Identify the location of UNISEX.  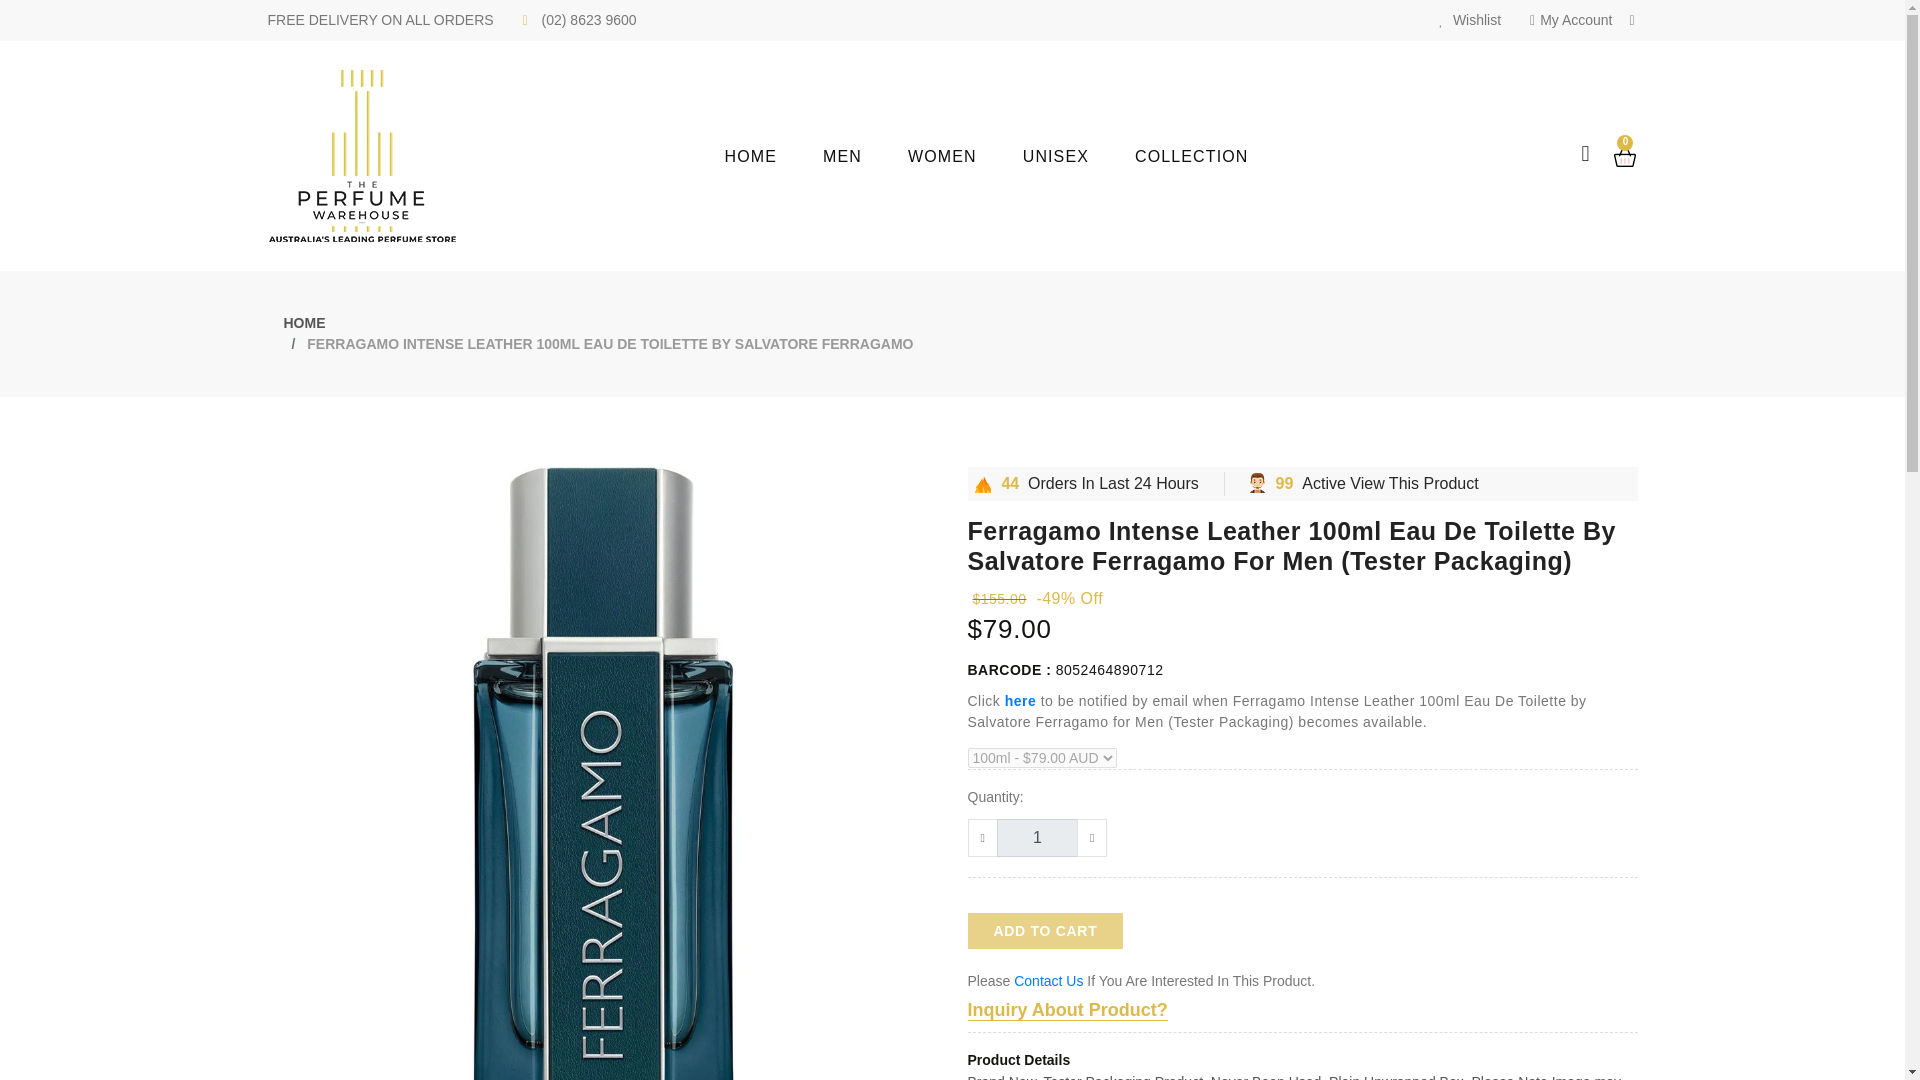
(1078, 155).